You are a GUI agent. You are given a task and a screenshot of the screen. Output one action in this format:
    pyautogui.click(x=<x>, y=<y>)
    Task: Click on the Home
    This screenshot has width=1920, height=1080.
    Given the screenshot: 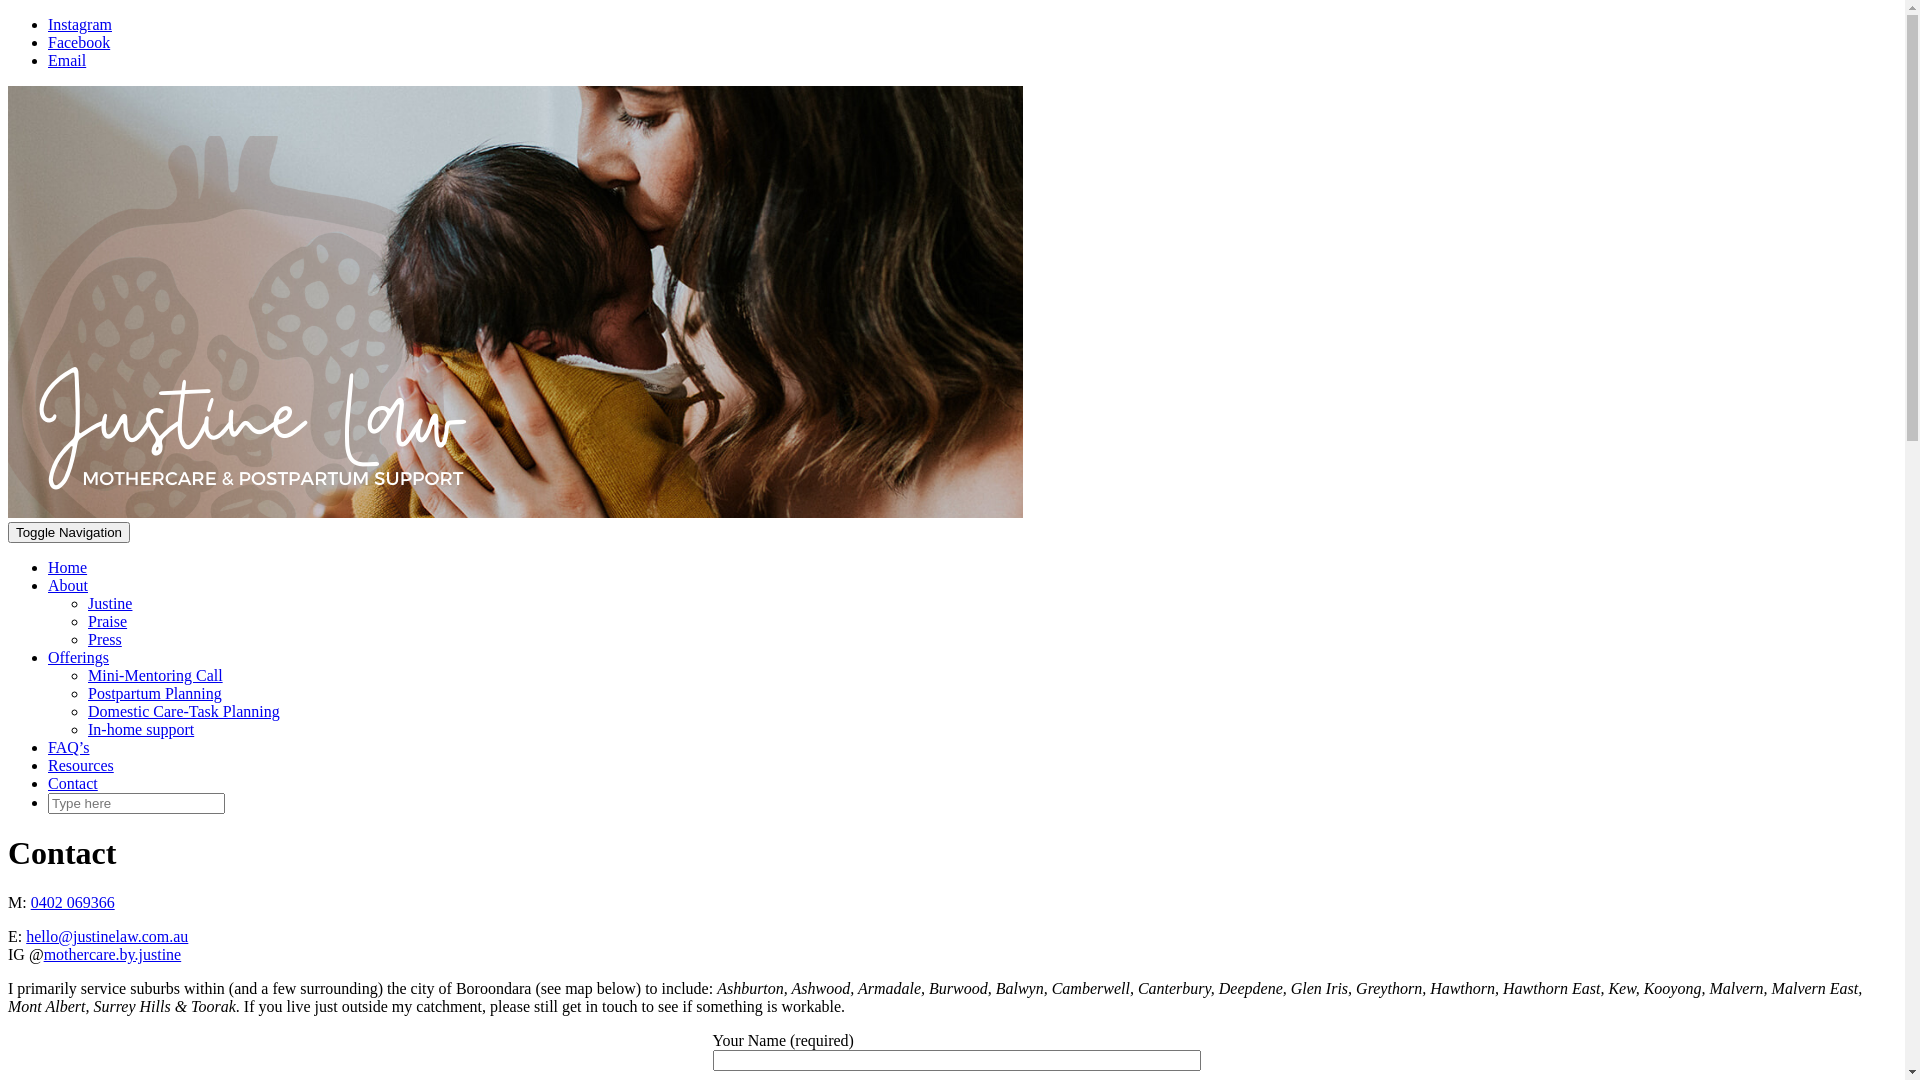 What is the action you would take?
    pyautogui.click(x=68, y=568)
    